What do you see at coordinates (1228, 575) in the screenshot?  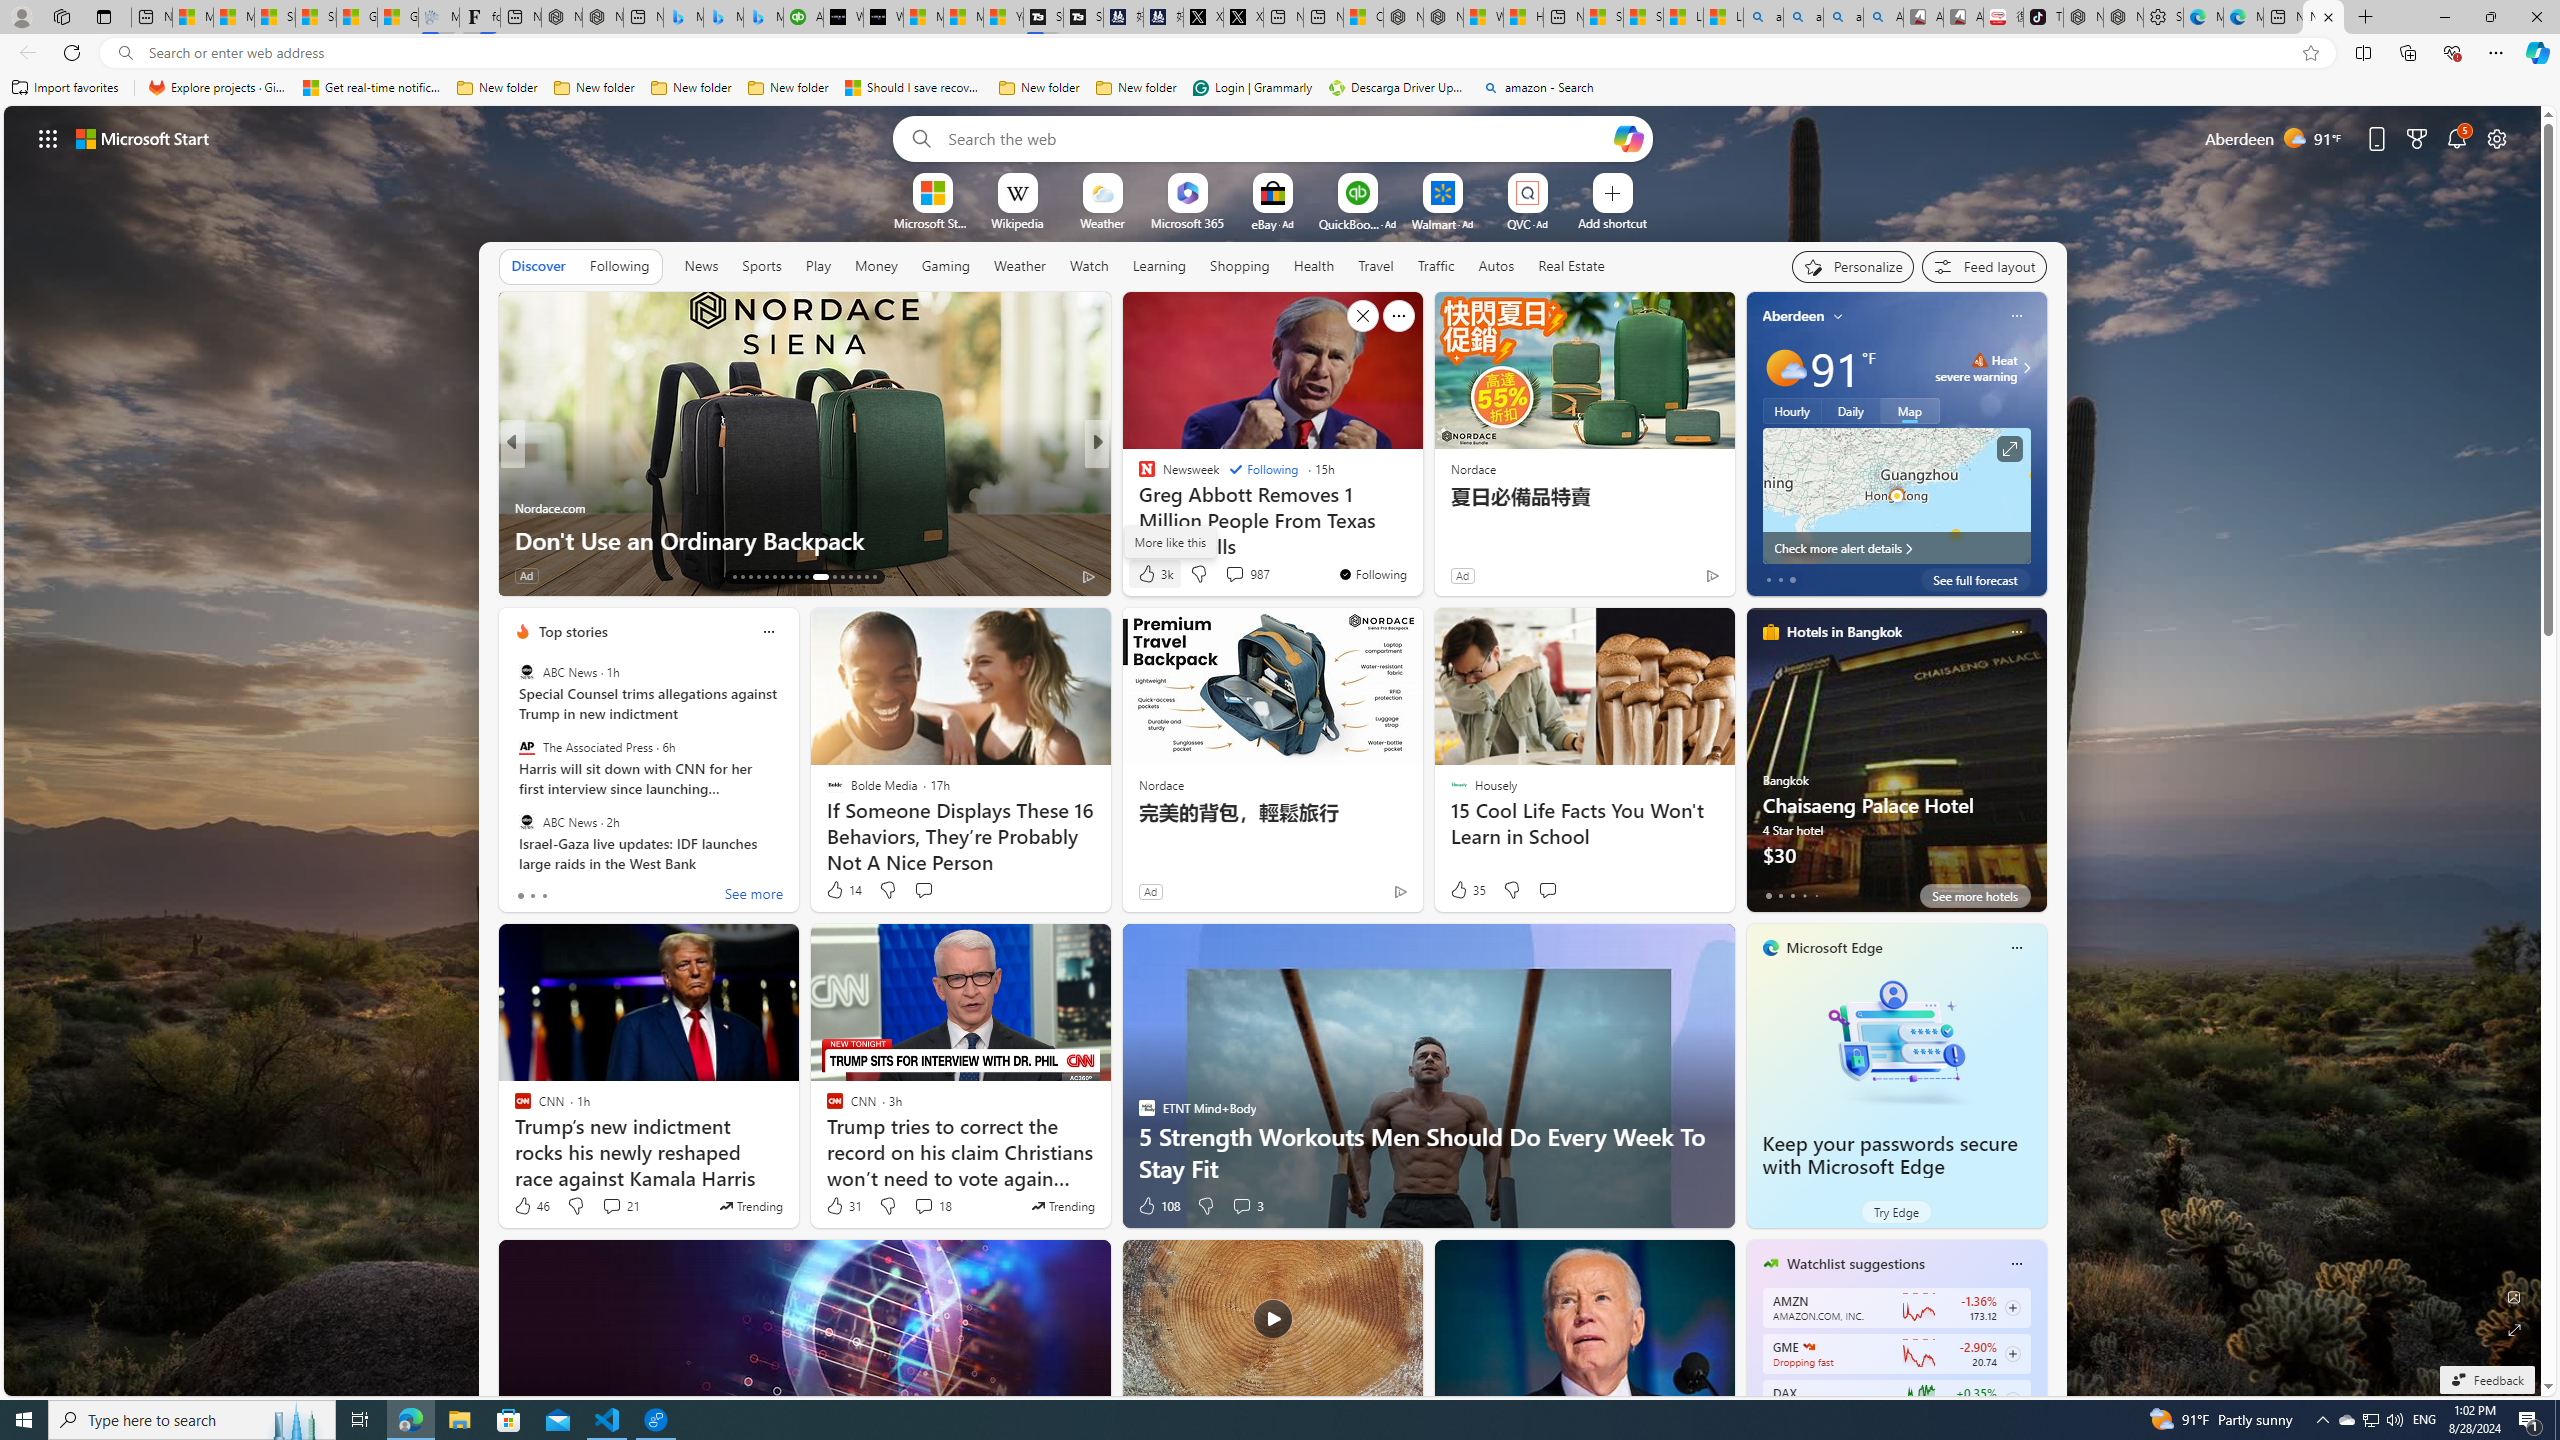 I see `View comments 85 Comment` at bounding box center [1228, 575].